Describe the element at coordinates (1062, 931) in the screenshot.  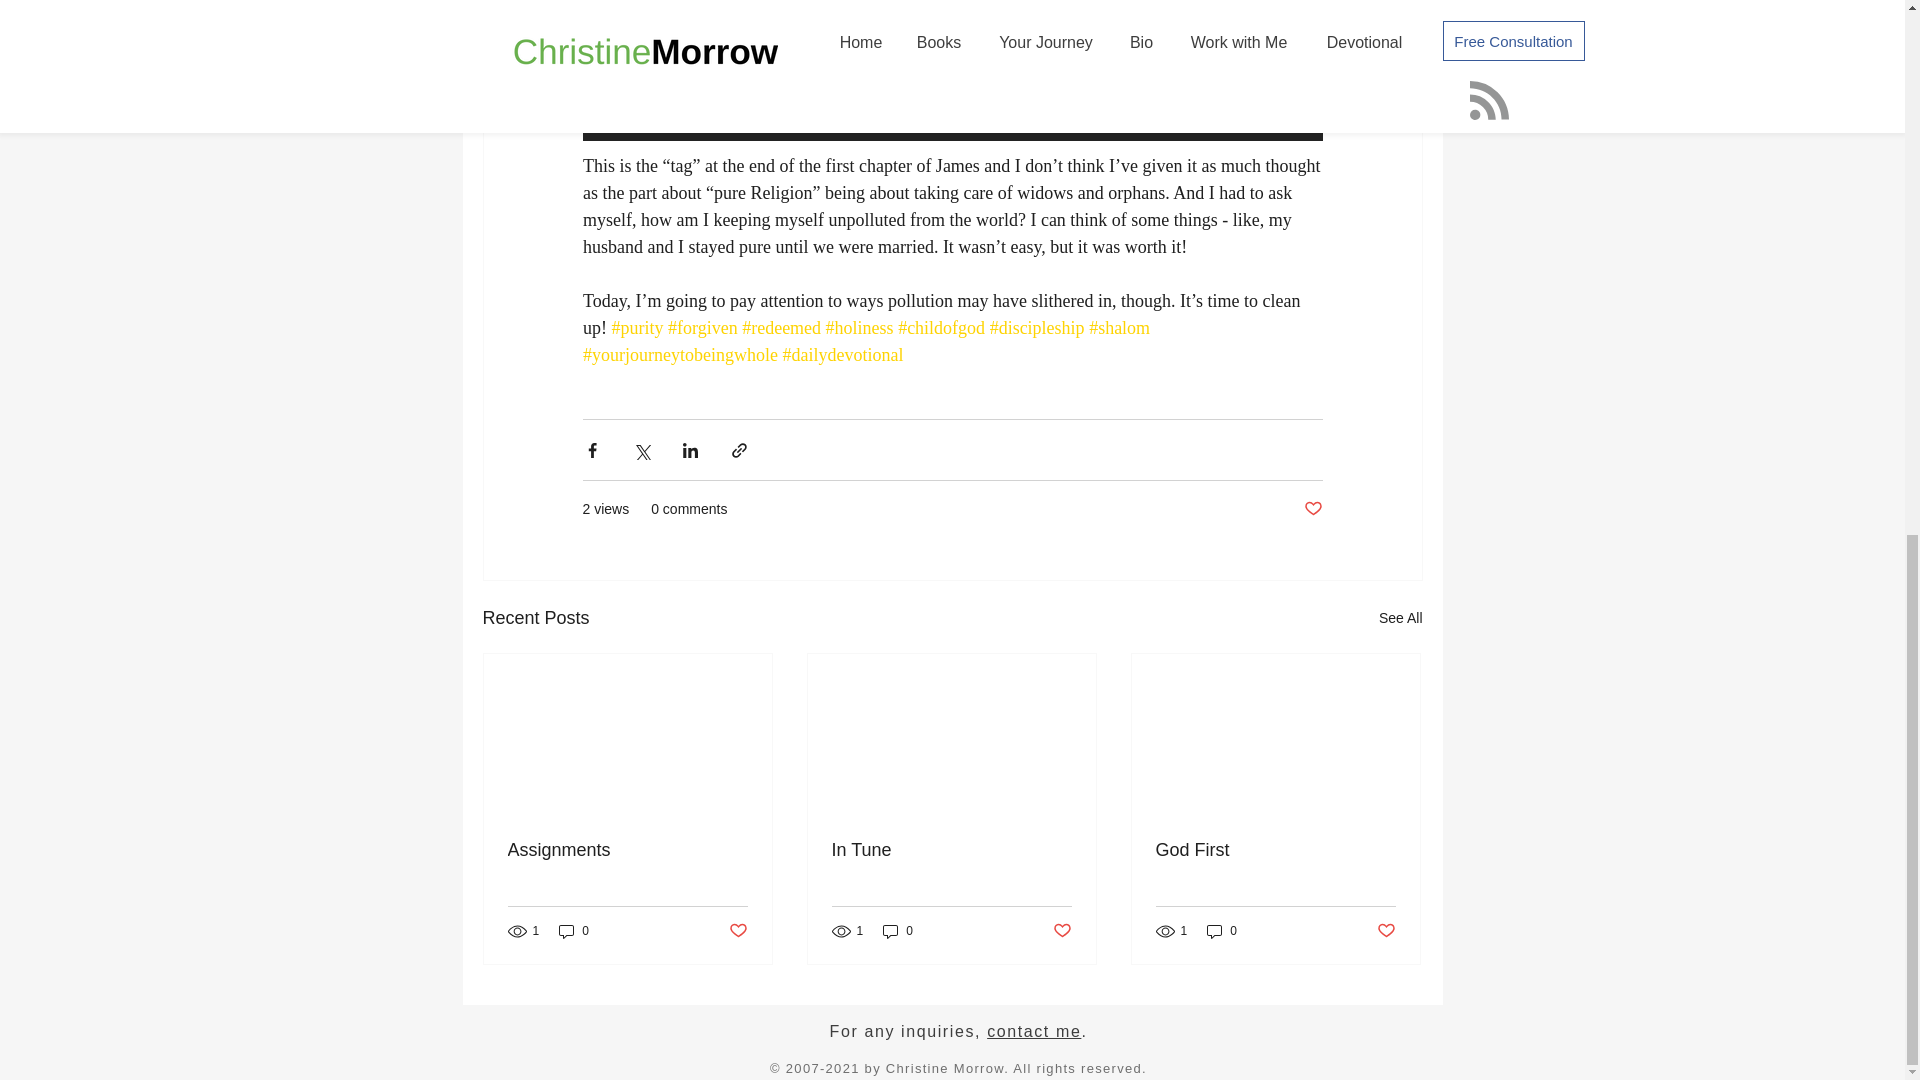
I see `Post not marked as liked` at that location.